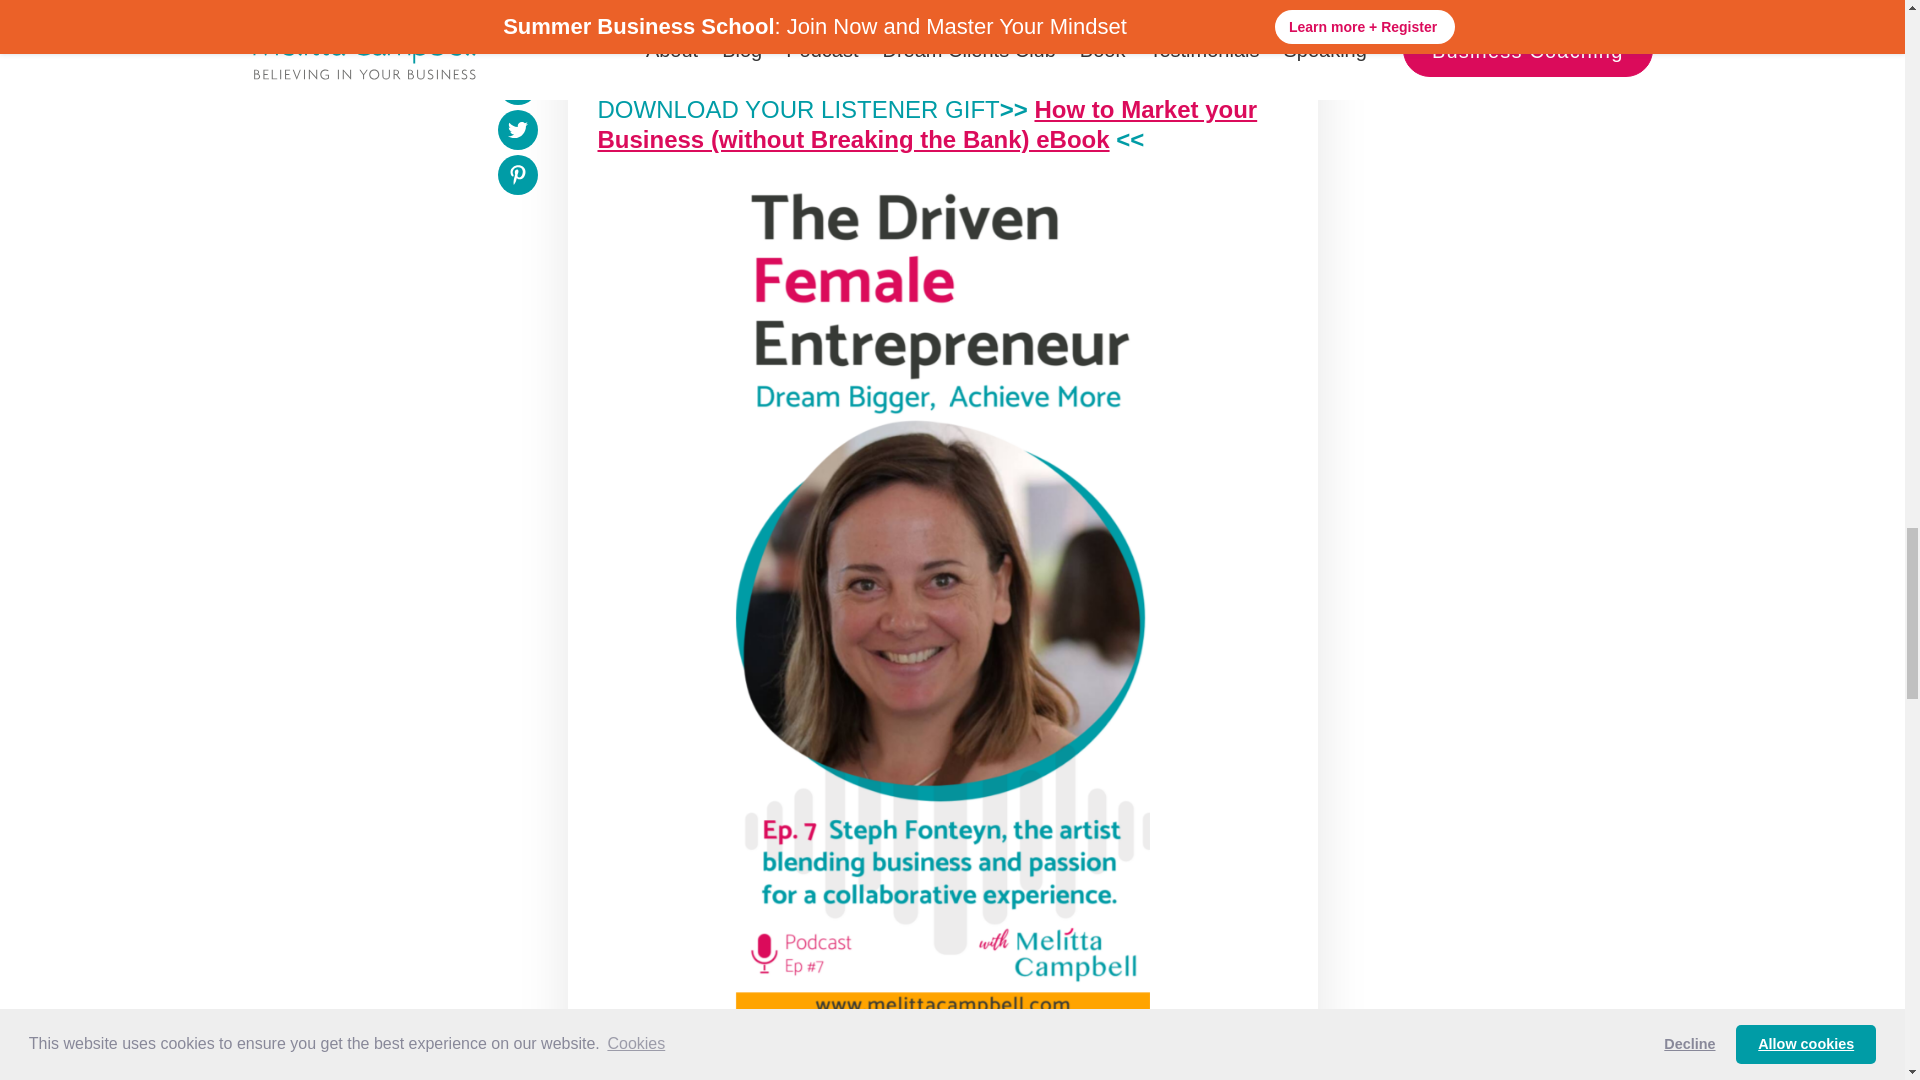 Image resolution: width=1920 pixels, height=1080 pixels. Describe the element at coordinates (888, 1065) in the screenshot. I see `Lessons` at that location.